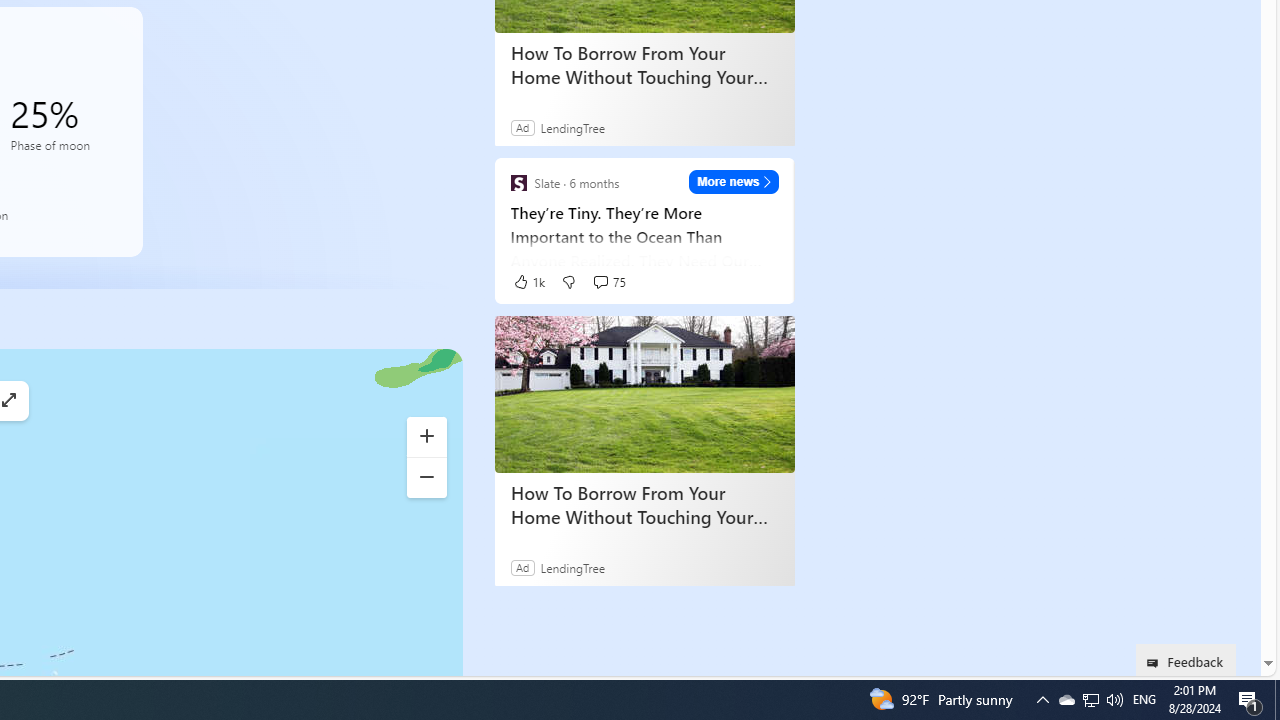  What do you see at coordinates (1156, 663) in the screenshot?
I see `Class: feedback_link_icon-DS-EntryPoint1-1` at bounding box center [1156, 663].